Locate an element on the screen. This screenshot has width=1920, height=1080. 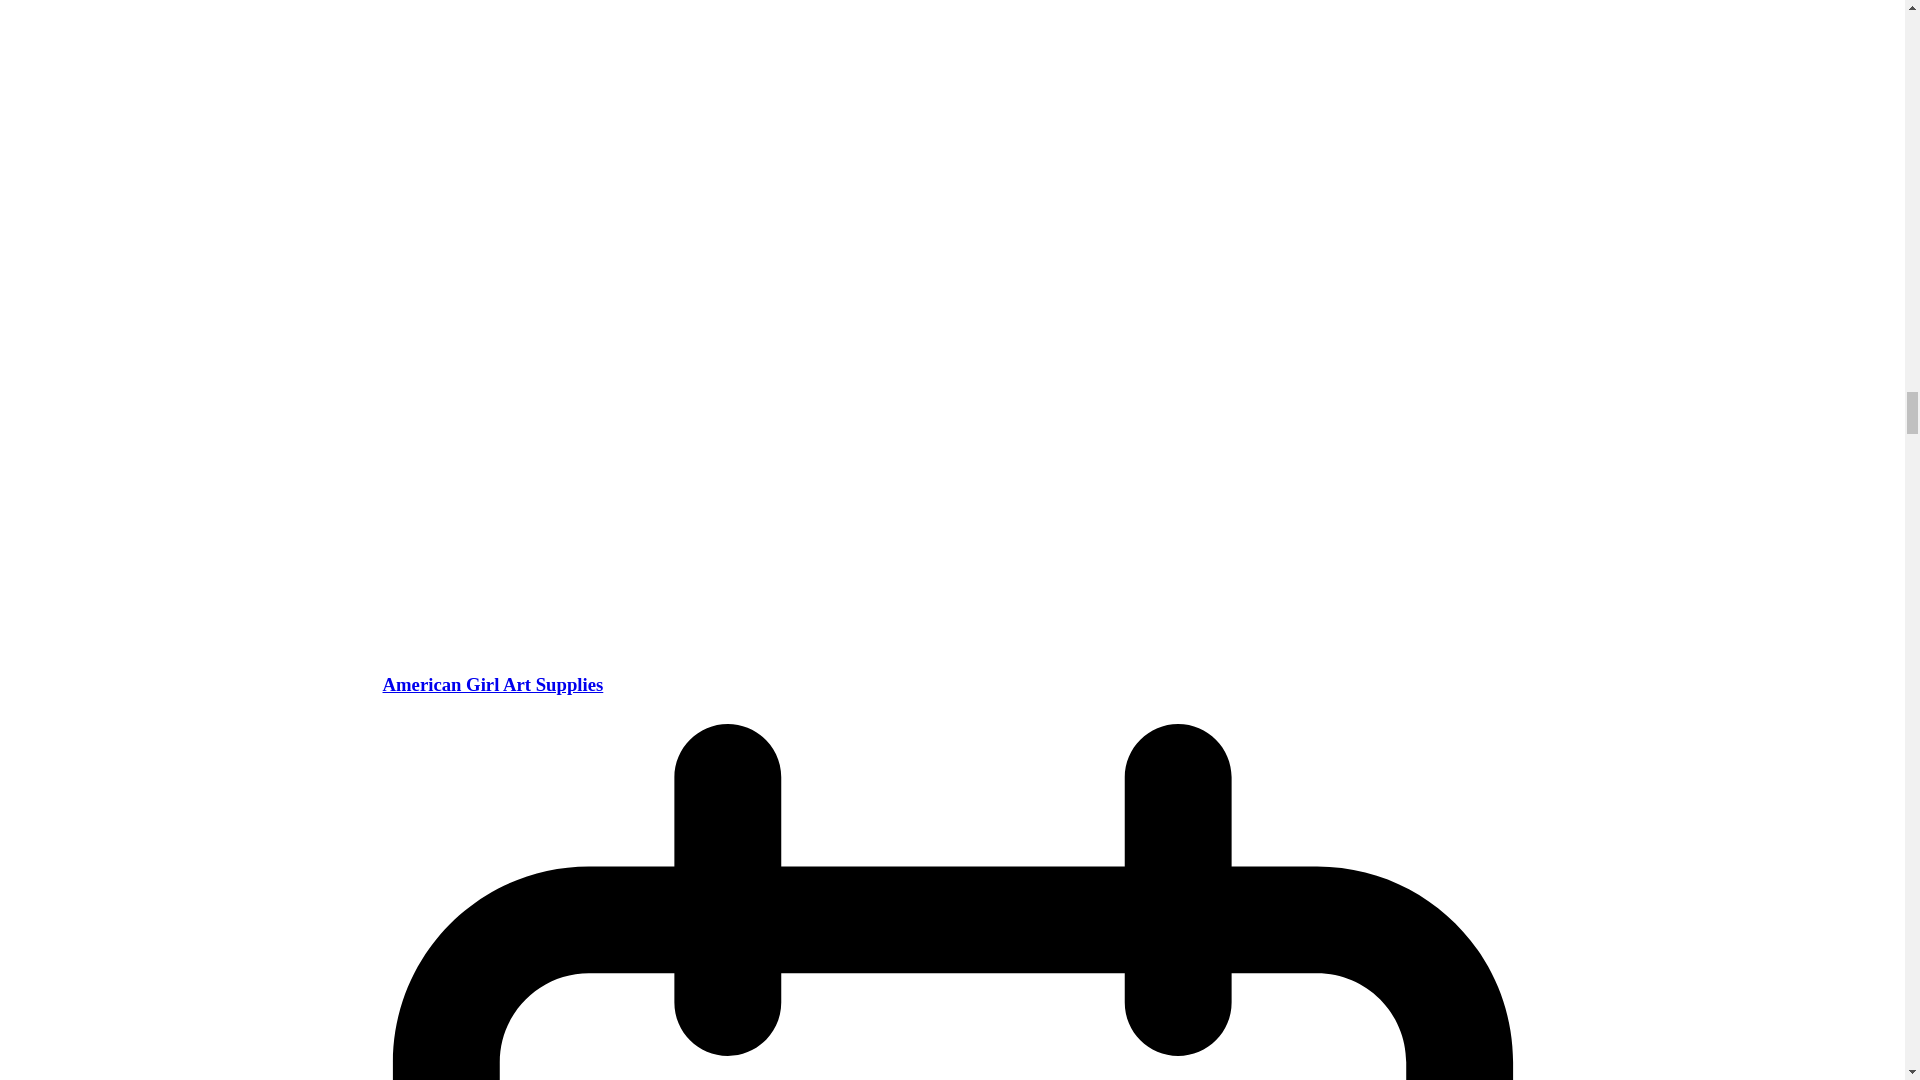
American Girl Art Supplies is located at coordinates (492, 684).